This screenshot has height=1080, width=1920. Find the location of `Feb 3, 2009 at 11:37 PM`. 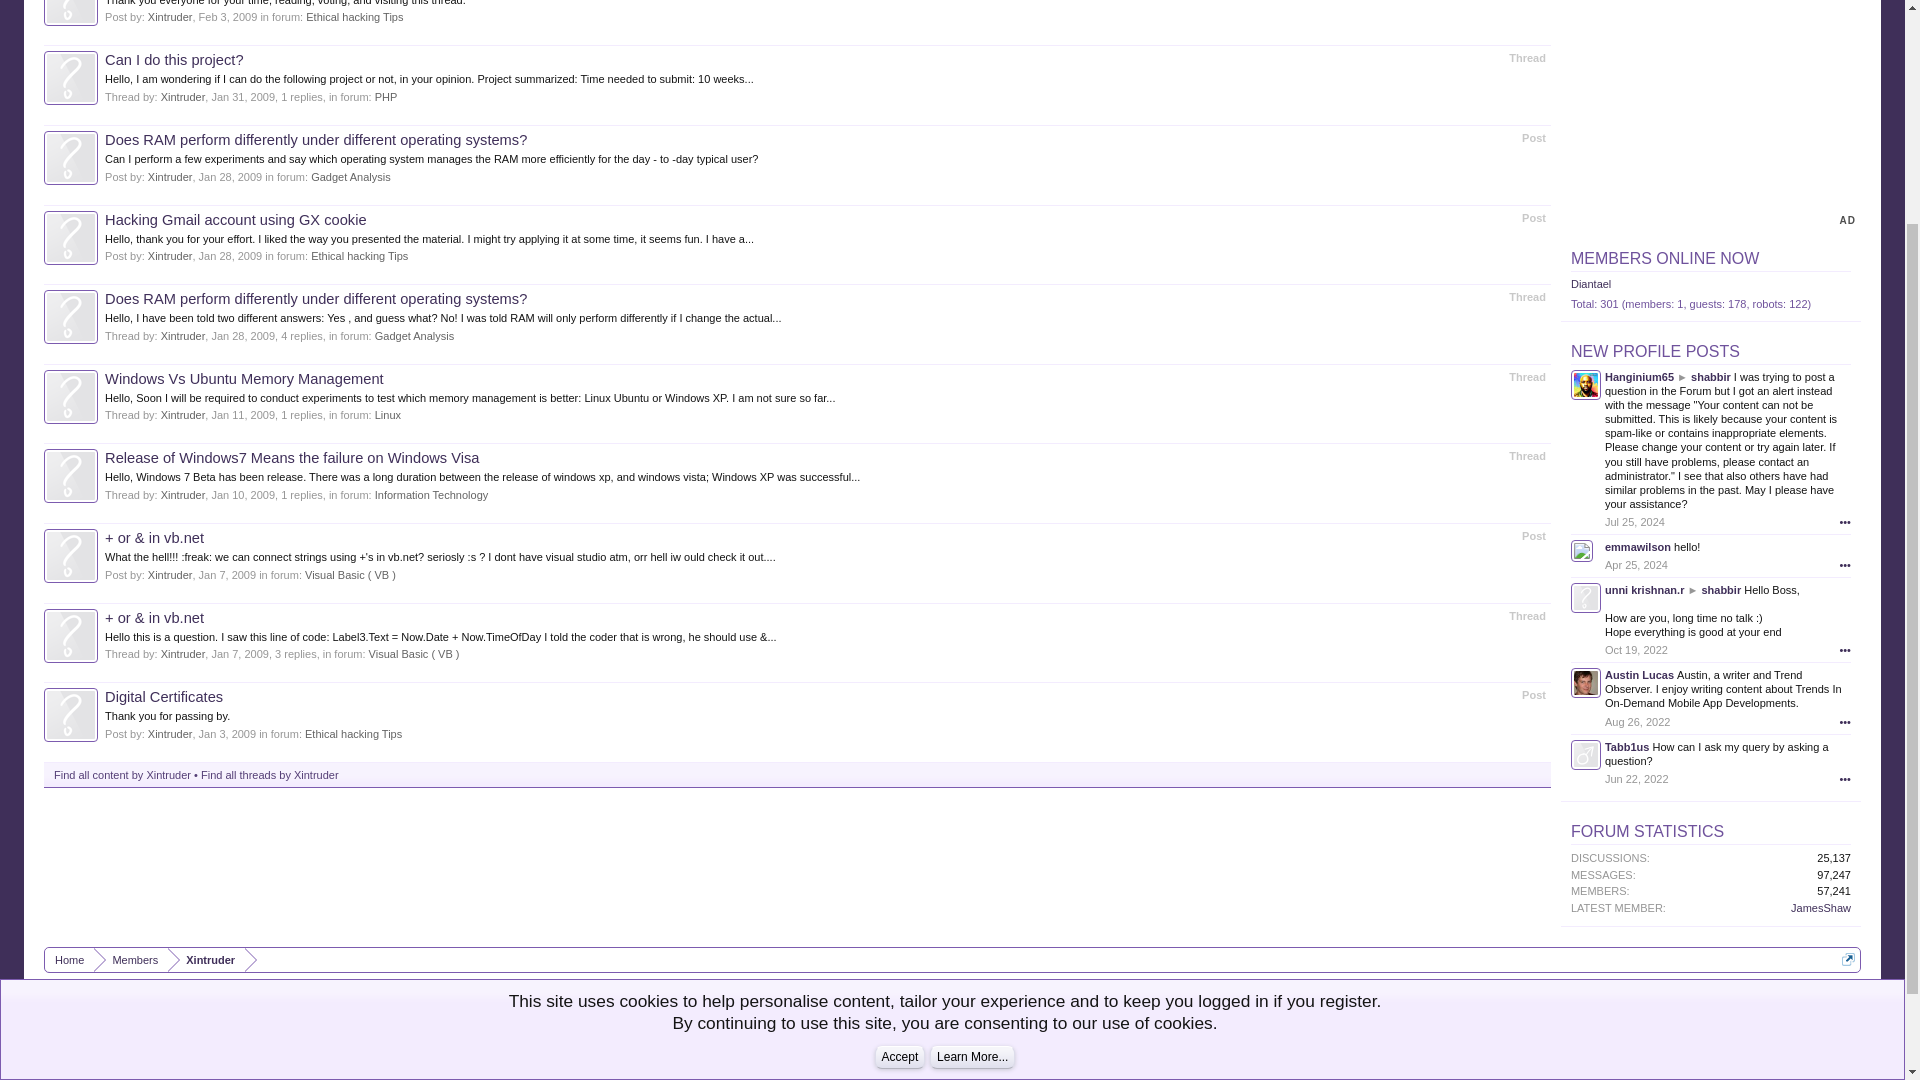

Feb 3, 2009 at 11:37 PM is located at coordinates (228, 16).